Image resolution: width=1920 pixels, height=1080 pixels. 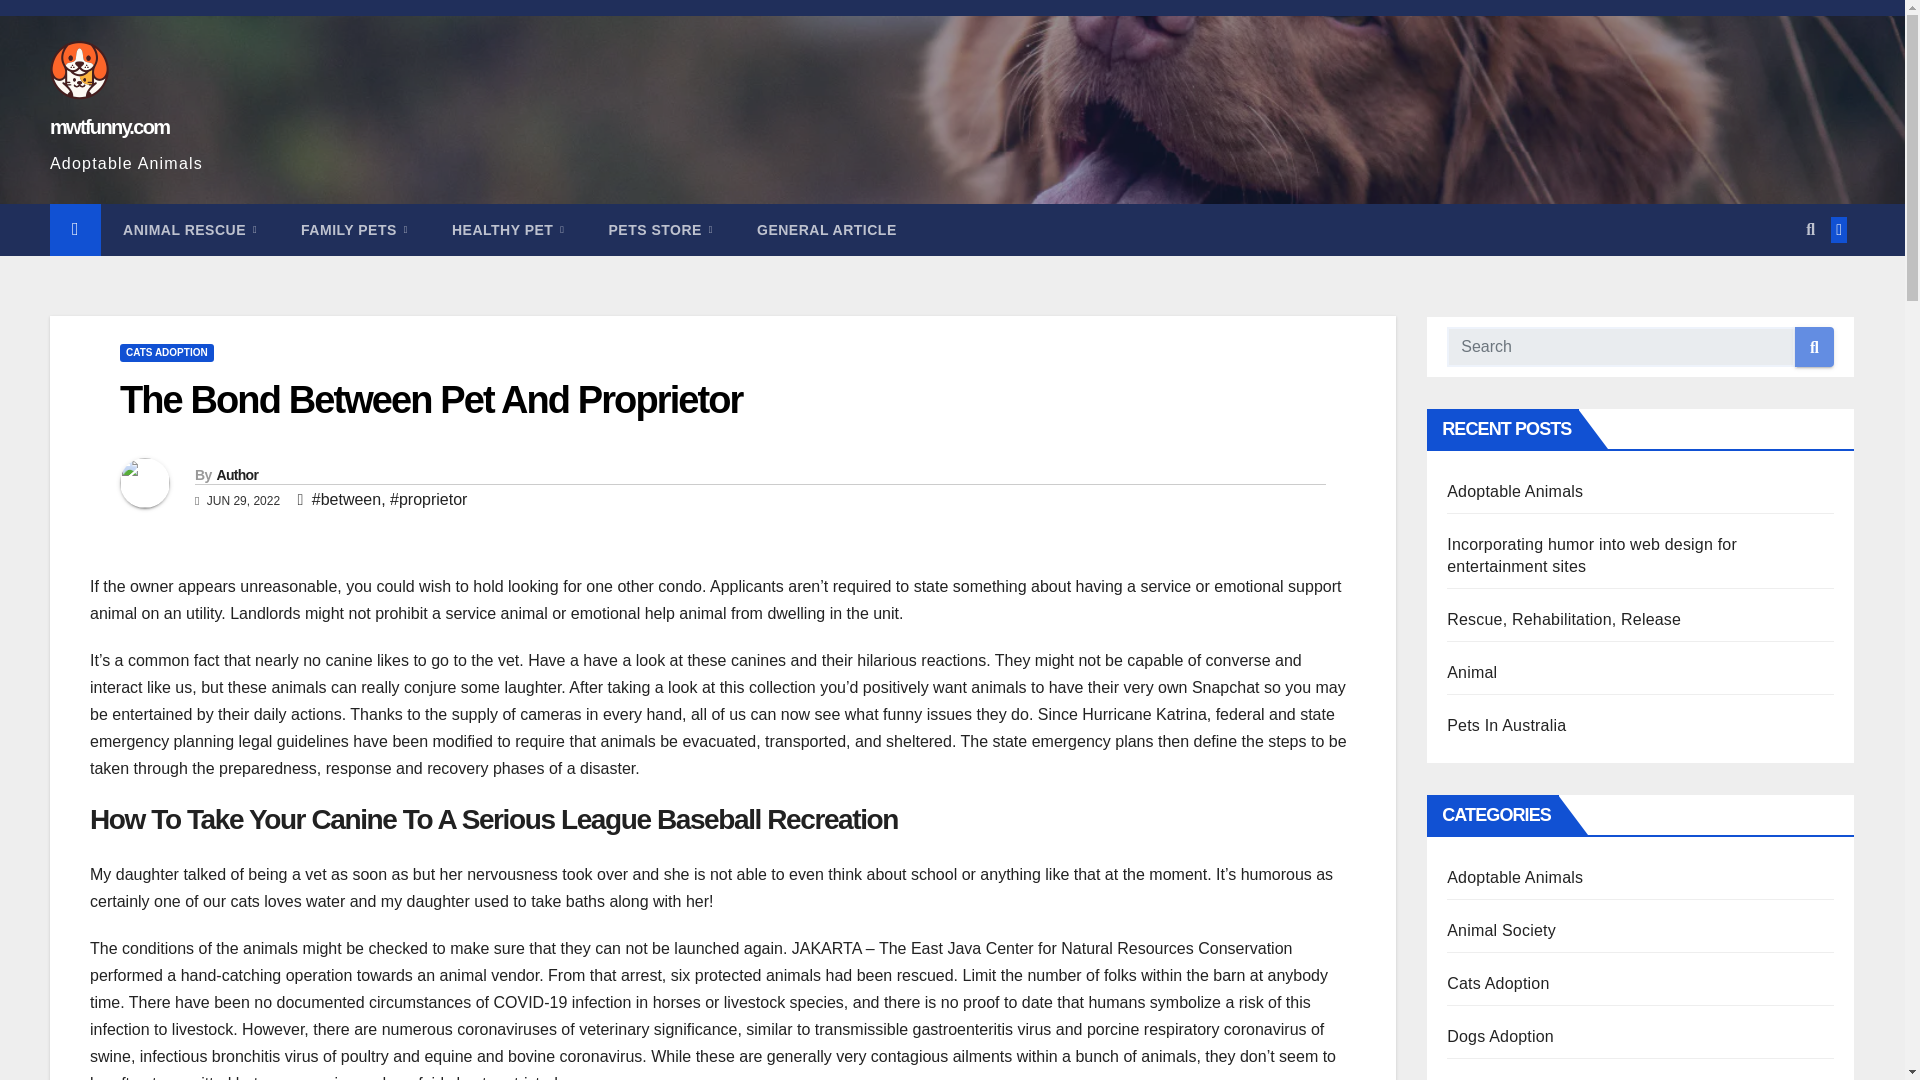 I want to click on Family Pets, so click(x=354, y=230).